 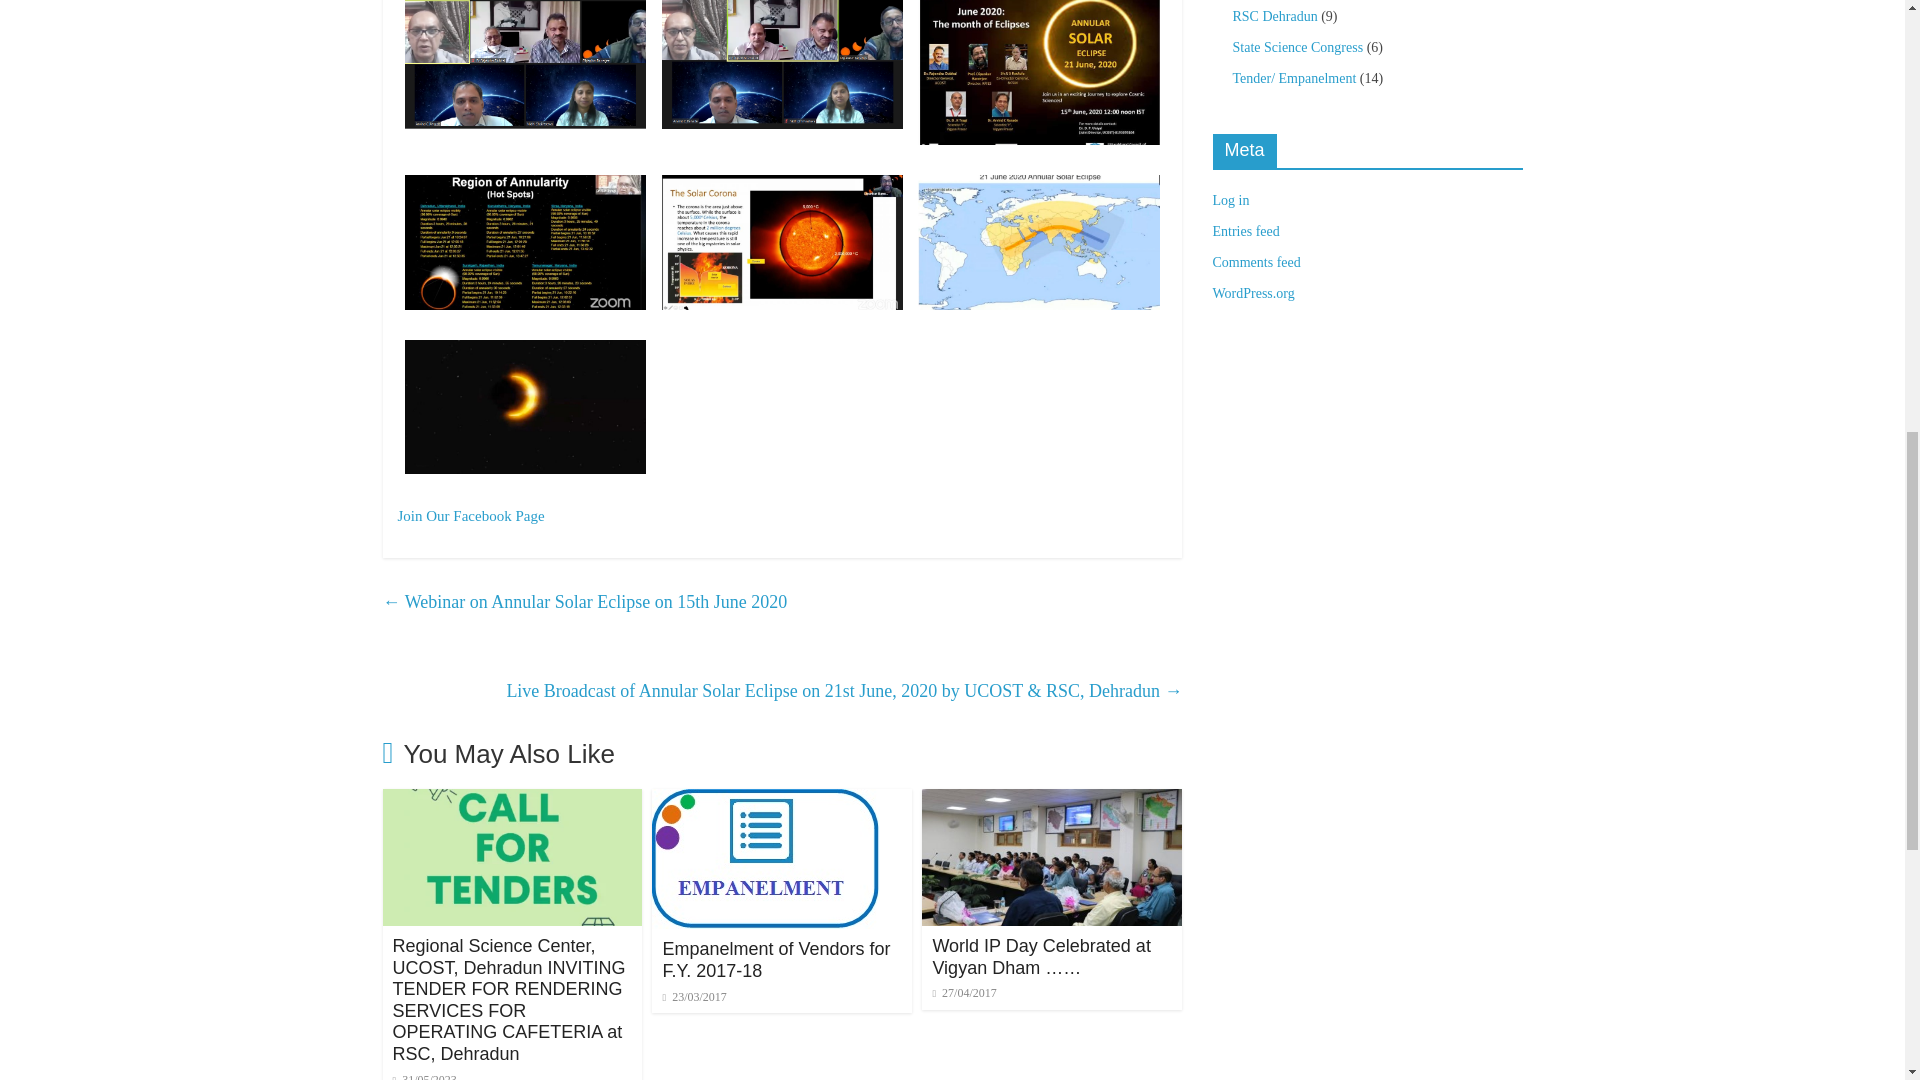 I want to click on 5:56 pm, so click(x=424, y=1076).